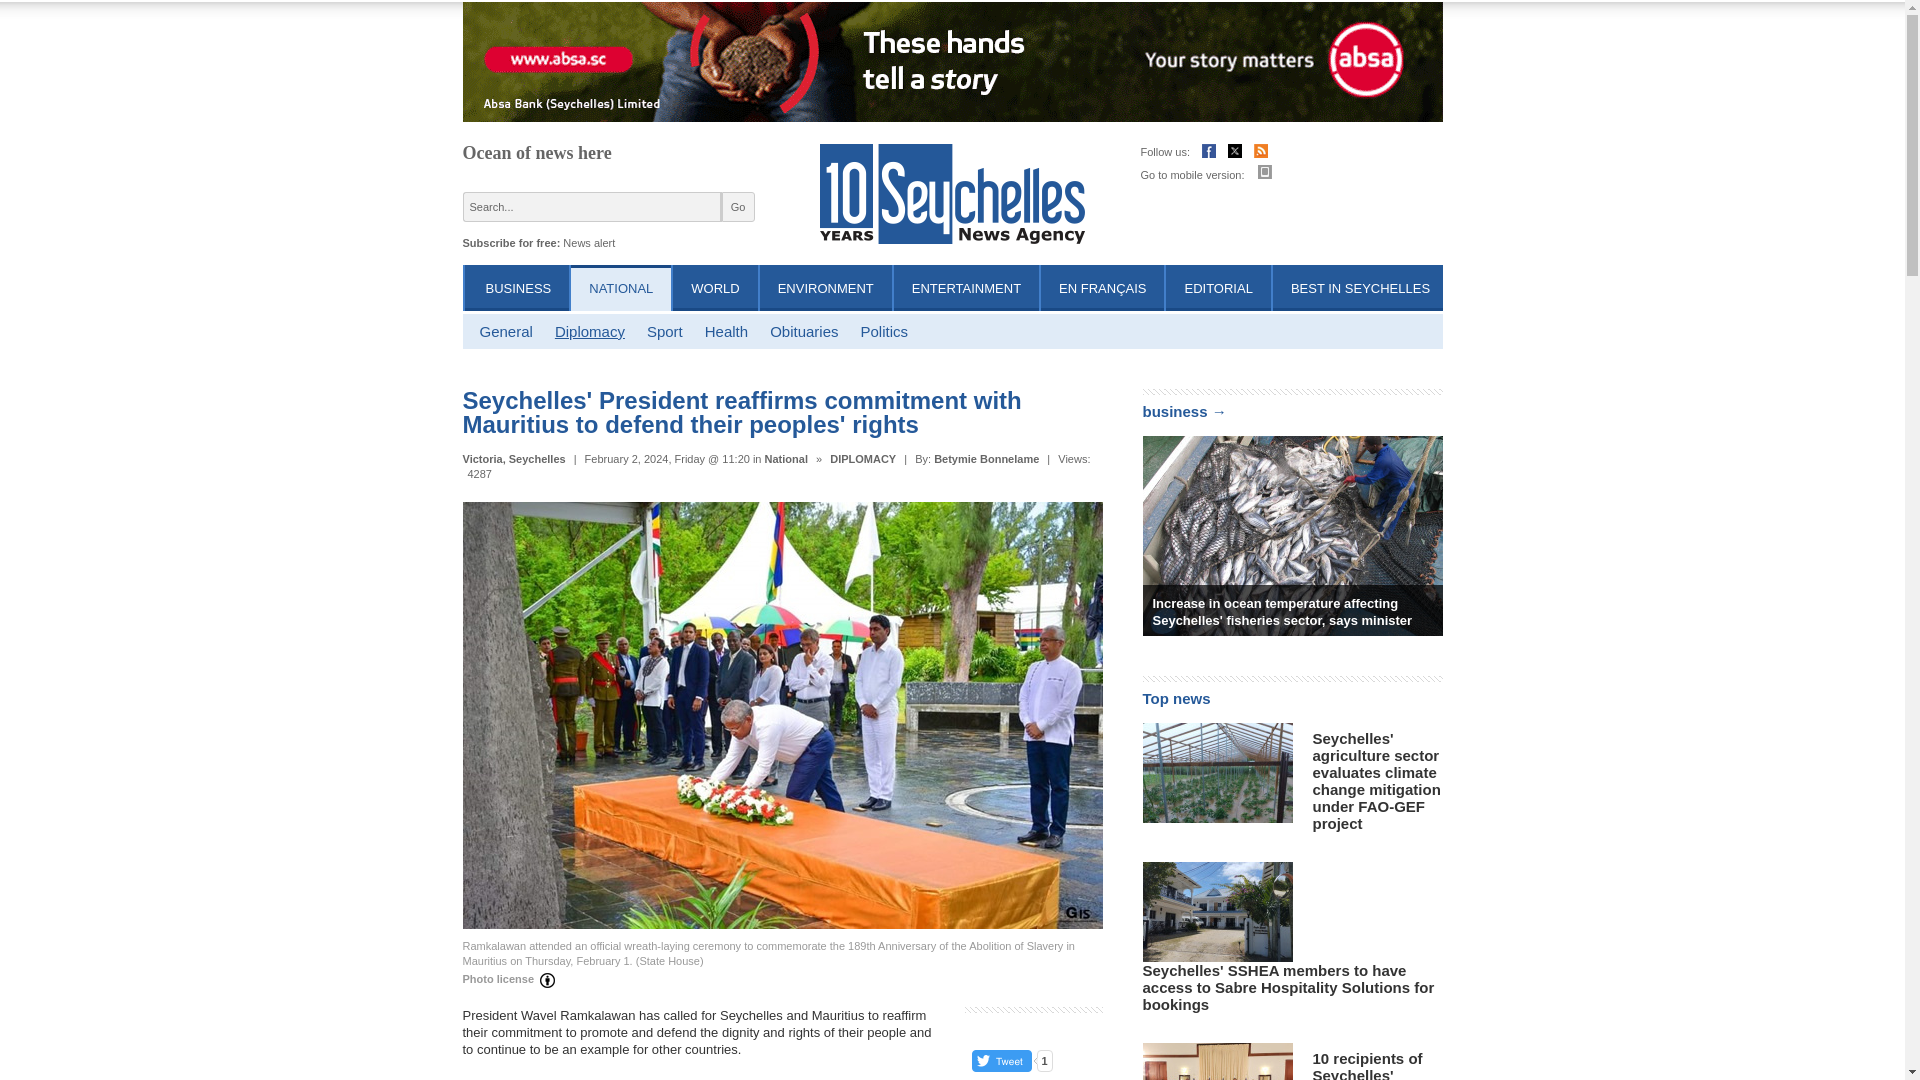 Image resolution: width=1920 pixels, height=1080 pixels. Describe the element at coordinates (1360, 288) in the screenshot. I see `BEST IN SEYCHELLES` at that location.